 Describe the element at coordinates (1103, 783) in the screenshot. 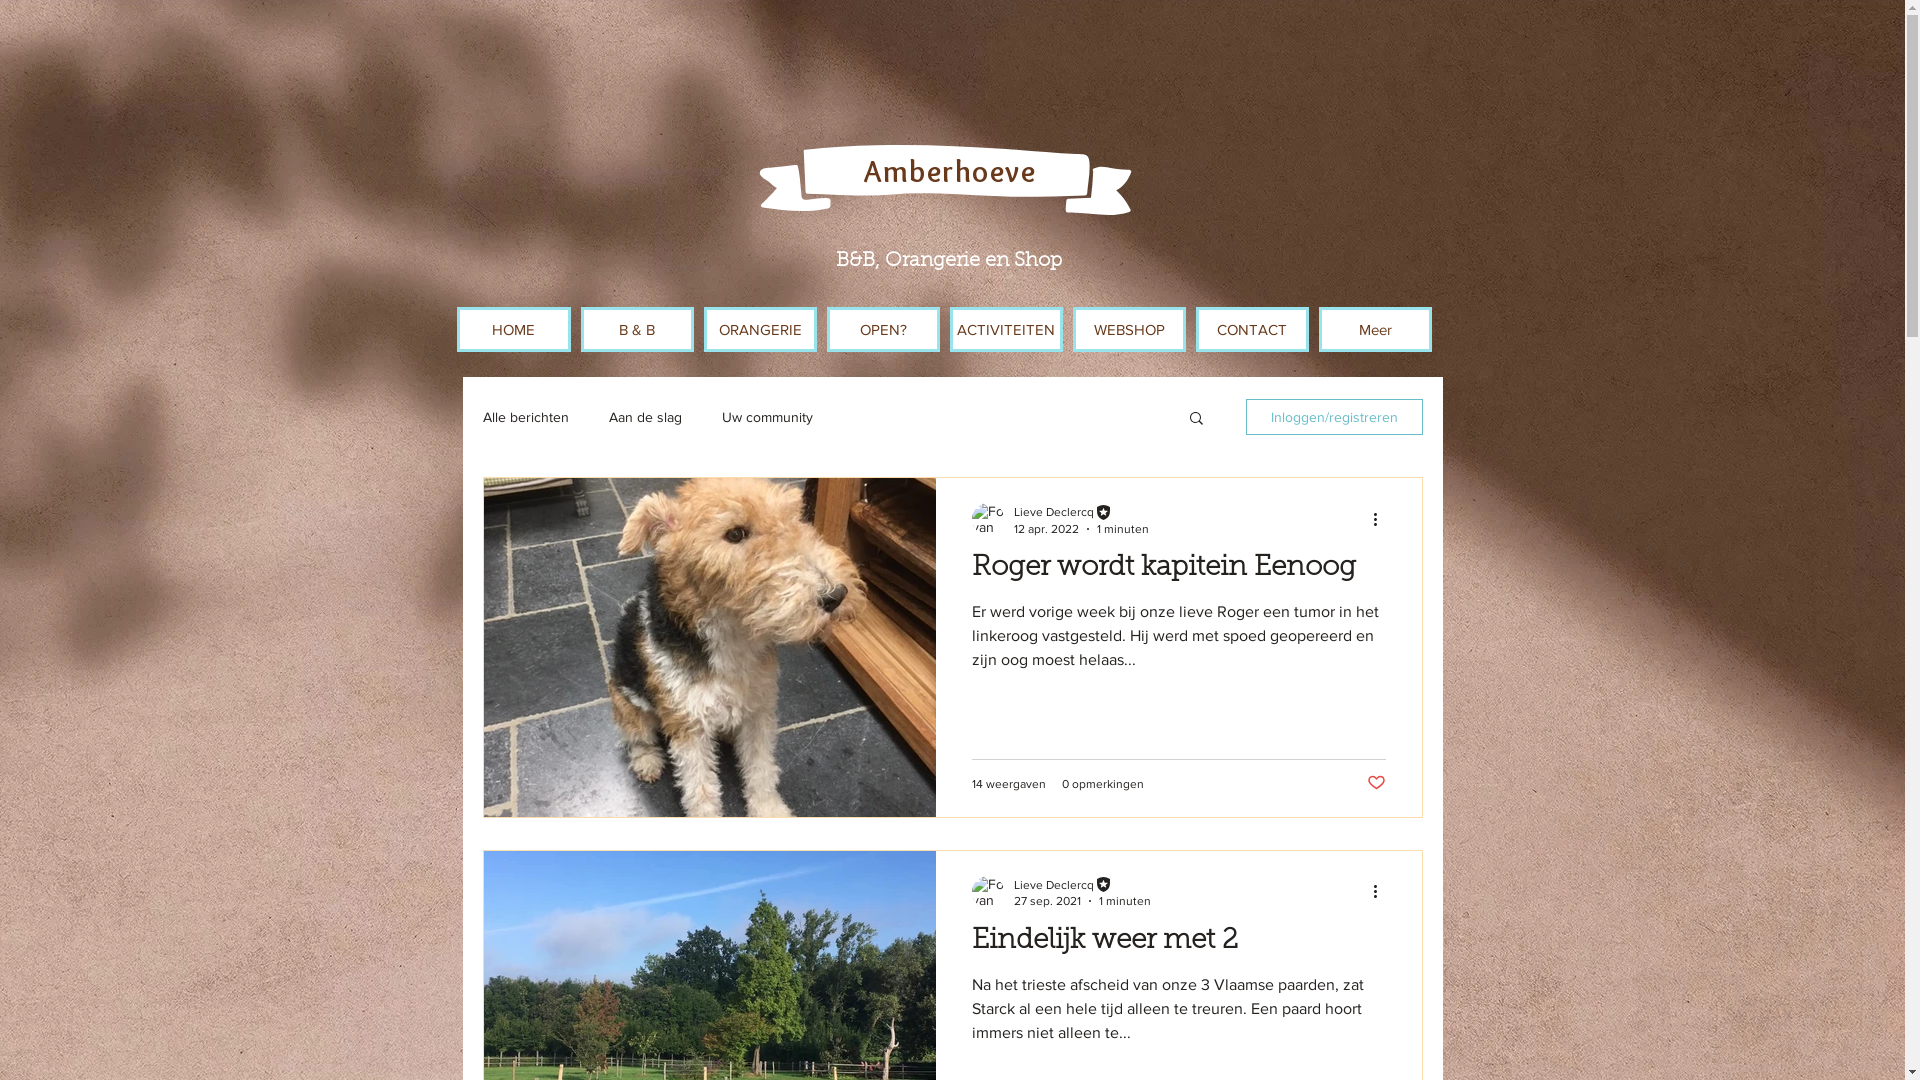

I see `0 opmerkingen` at that location.